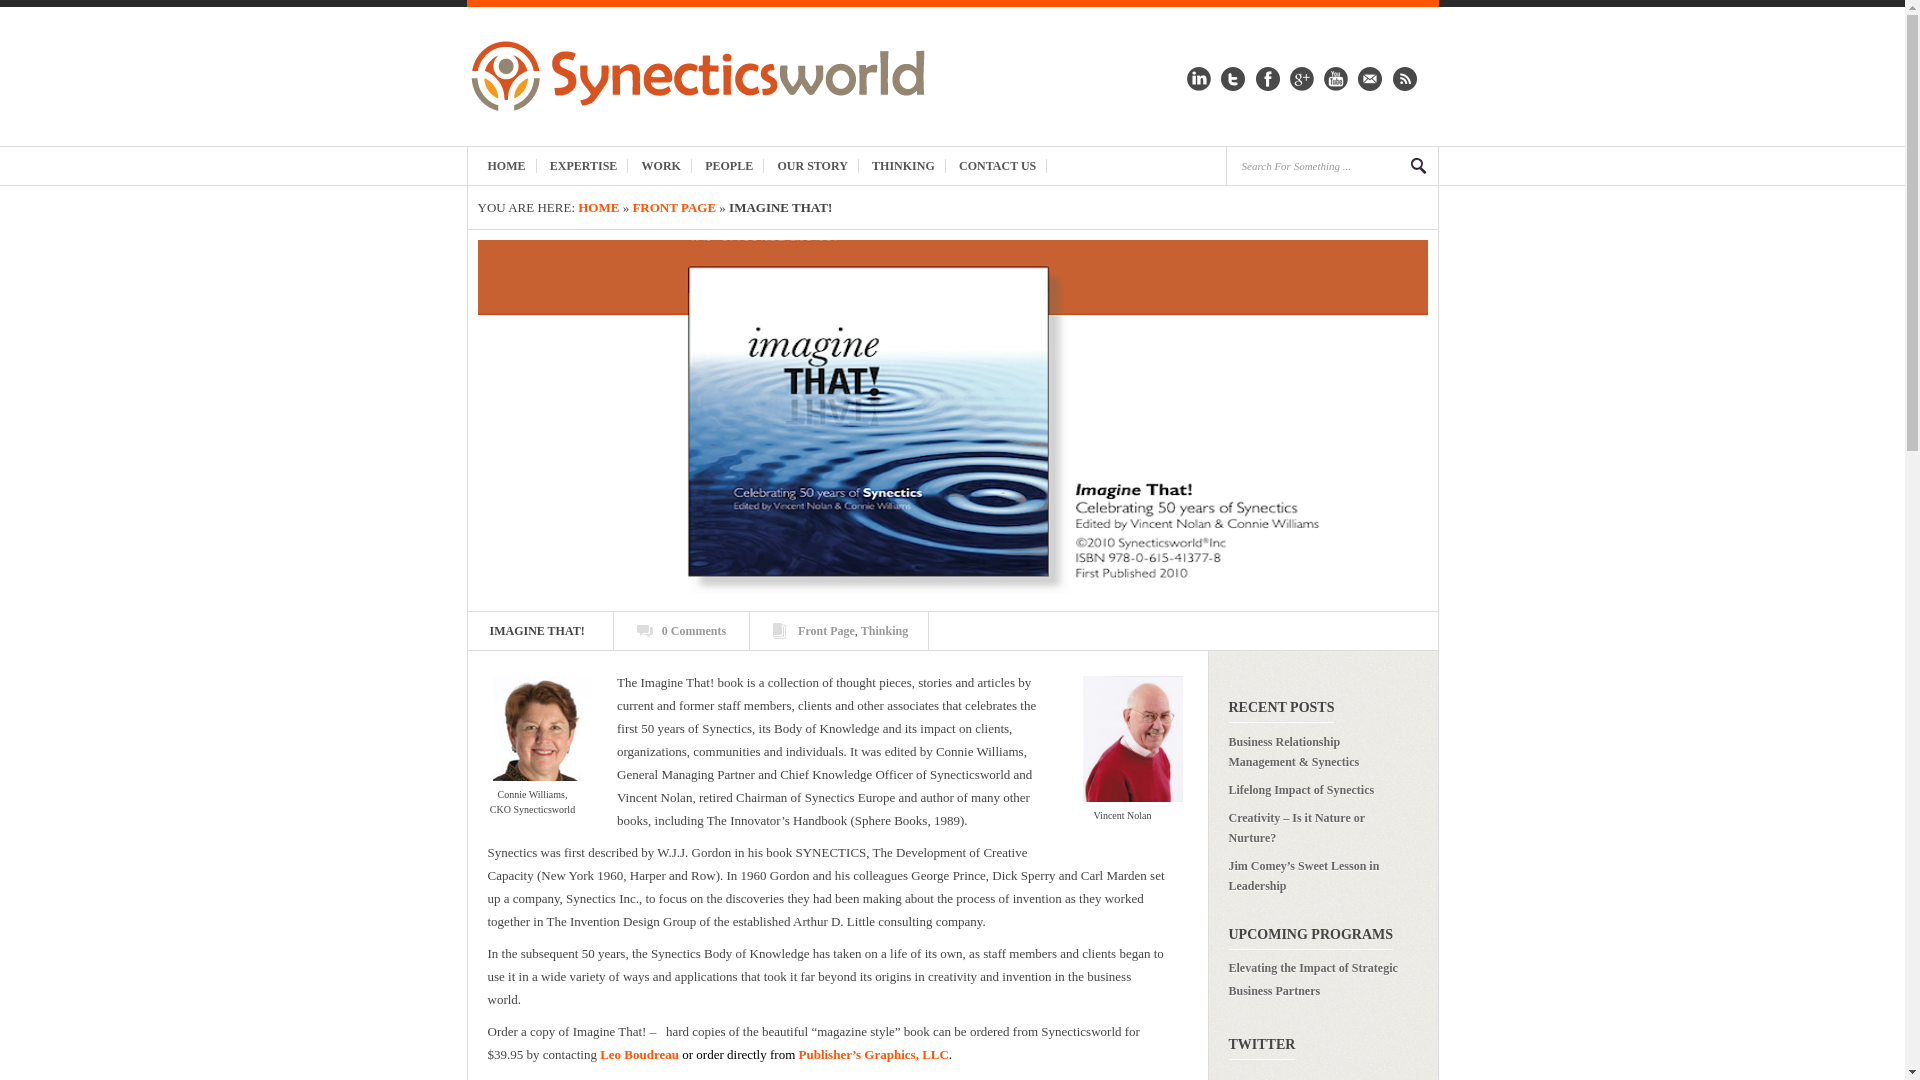 The image size is (1920, 1080). I want to click on WORK, so click(661, 165).